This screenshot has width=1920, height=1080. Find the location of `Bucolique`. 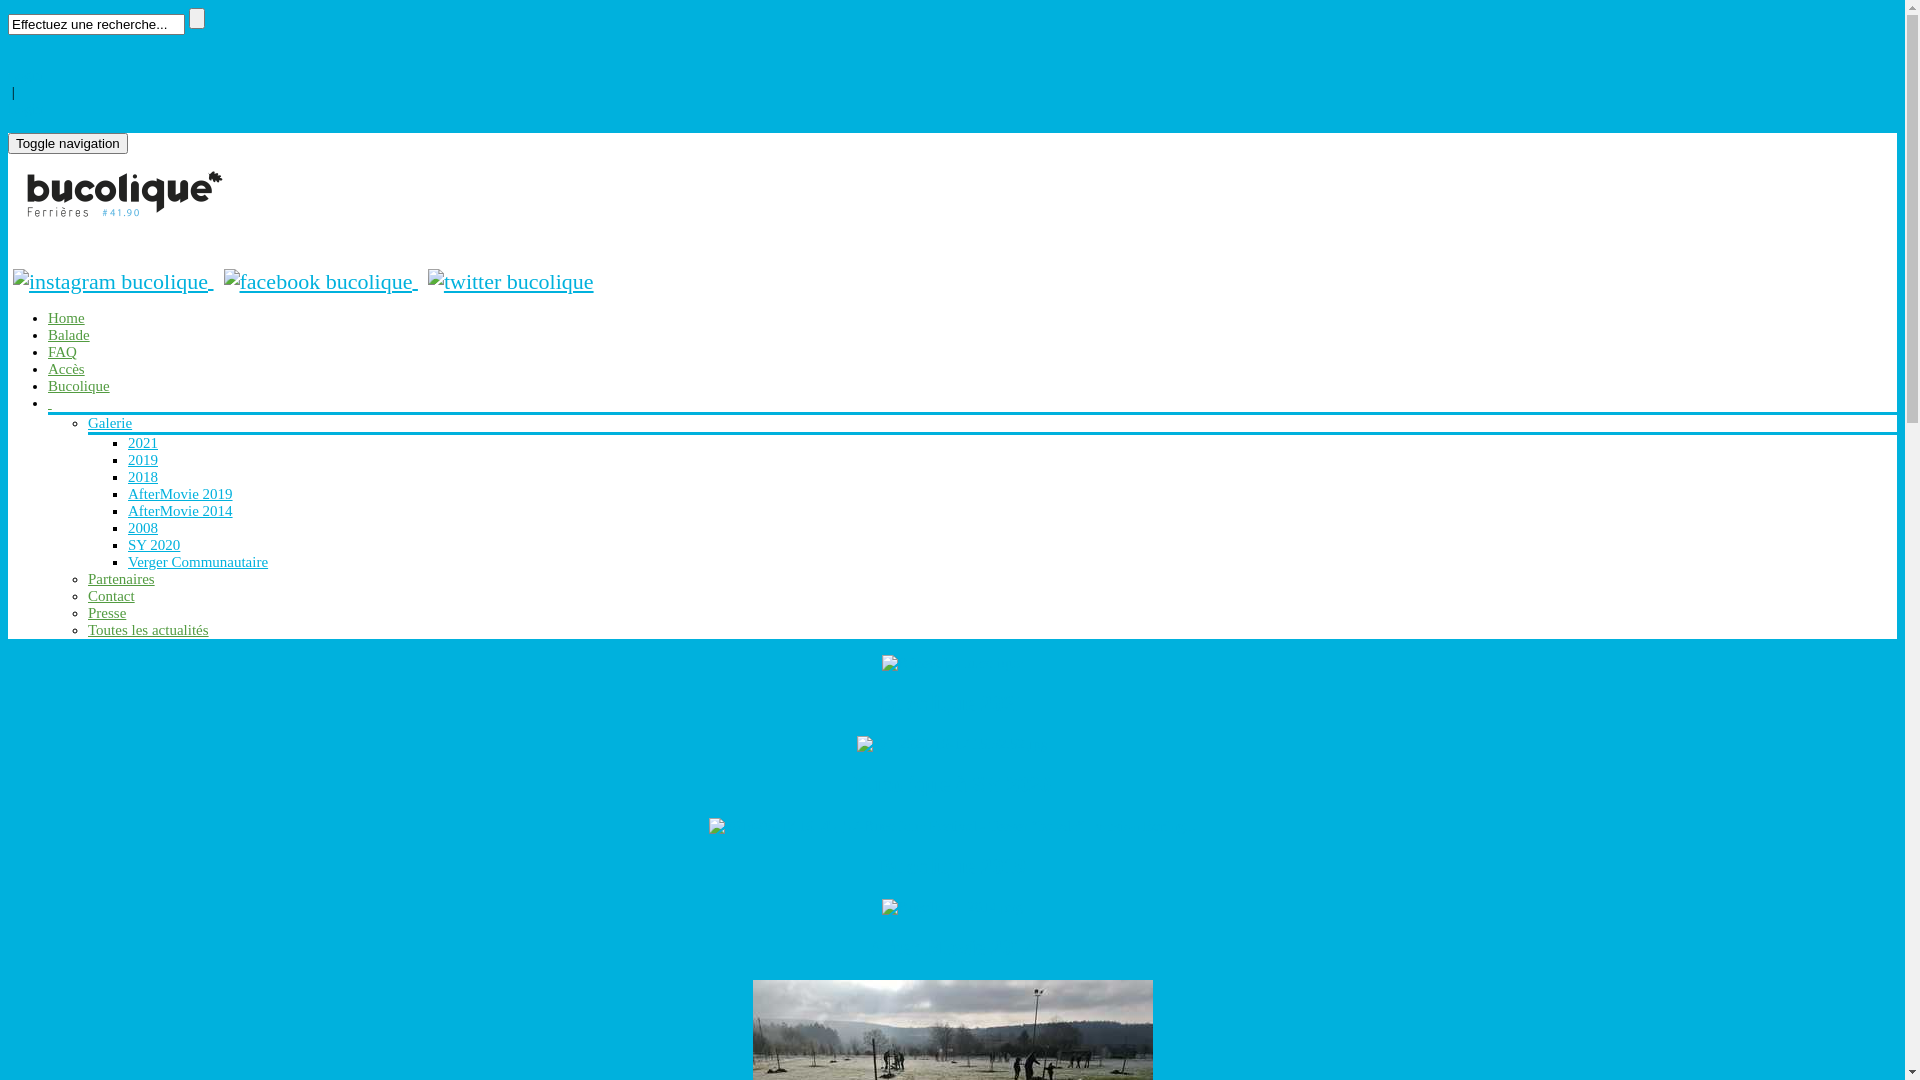

Bucolique is located at coordinates (79, 386).